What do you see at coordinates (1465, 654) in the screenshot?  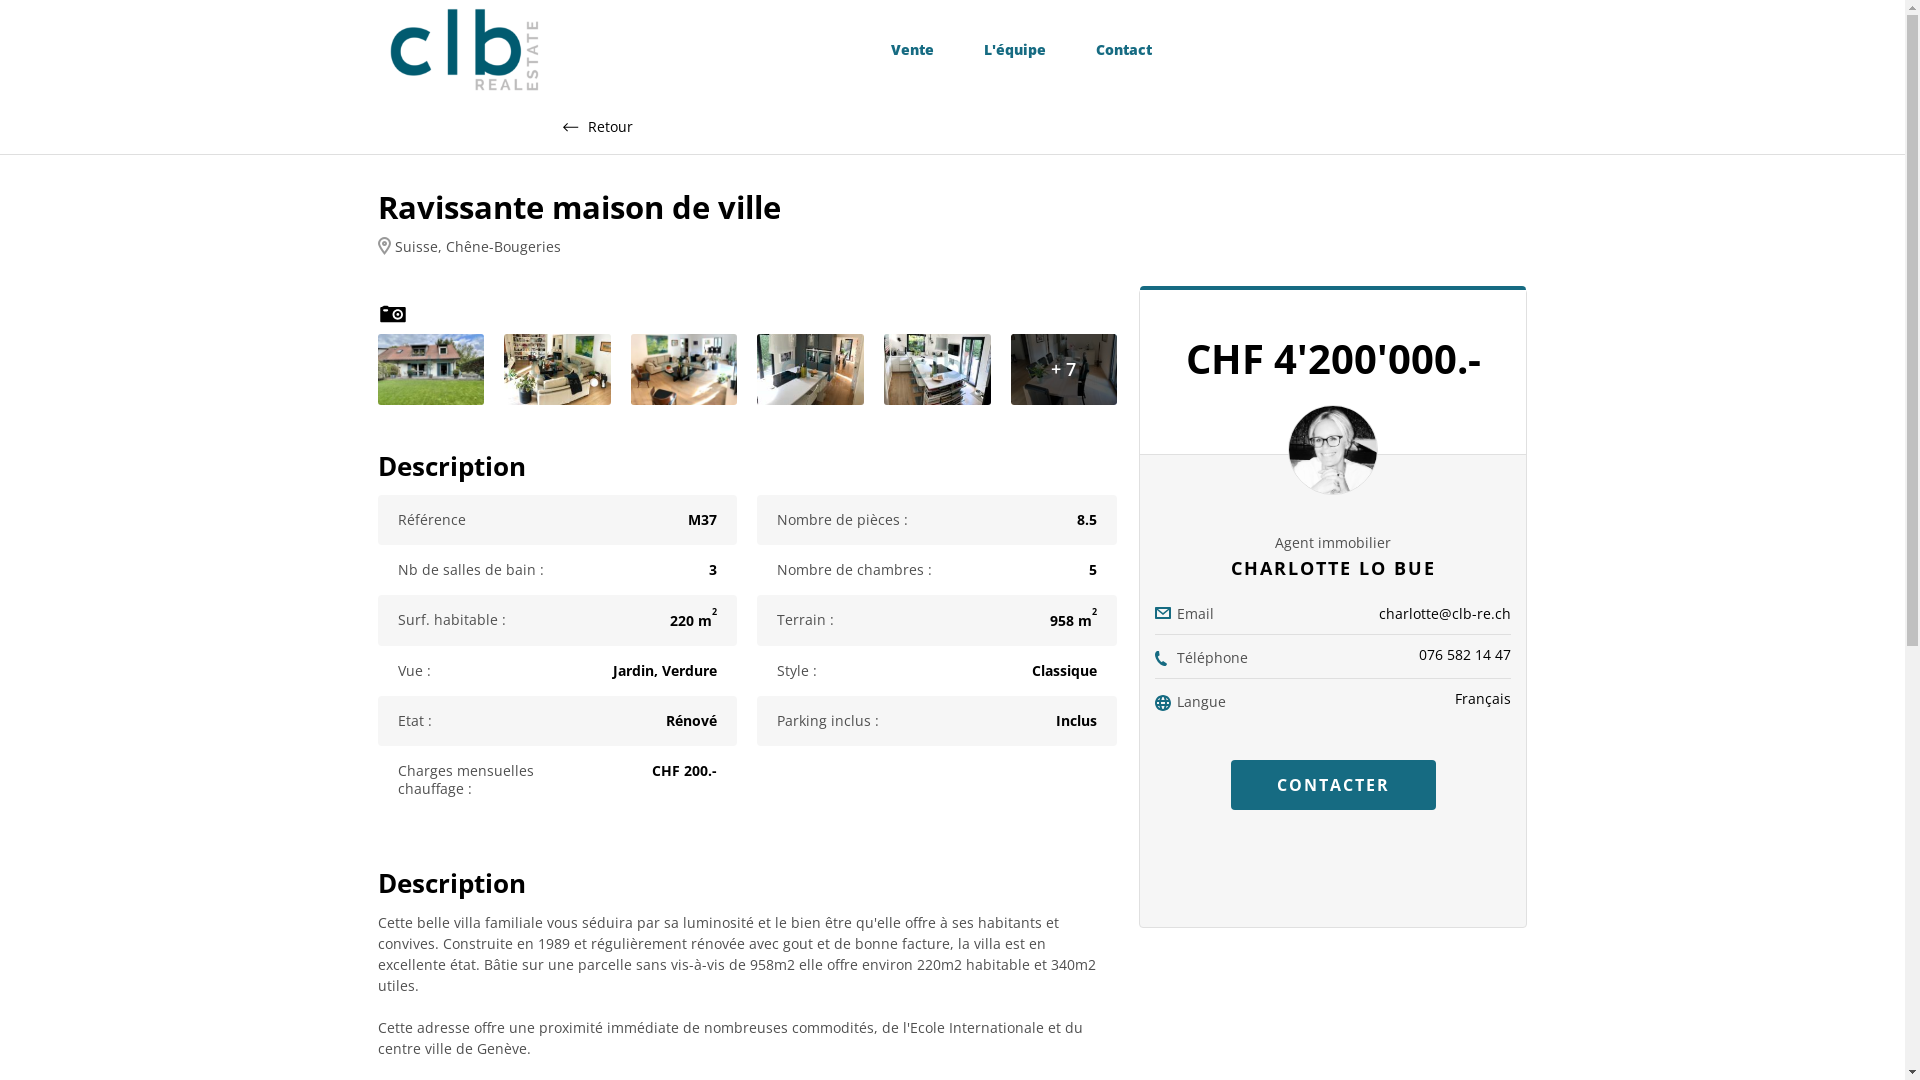 I see `076 582 14 47` at bounding box center [1465, 654].